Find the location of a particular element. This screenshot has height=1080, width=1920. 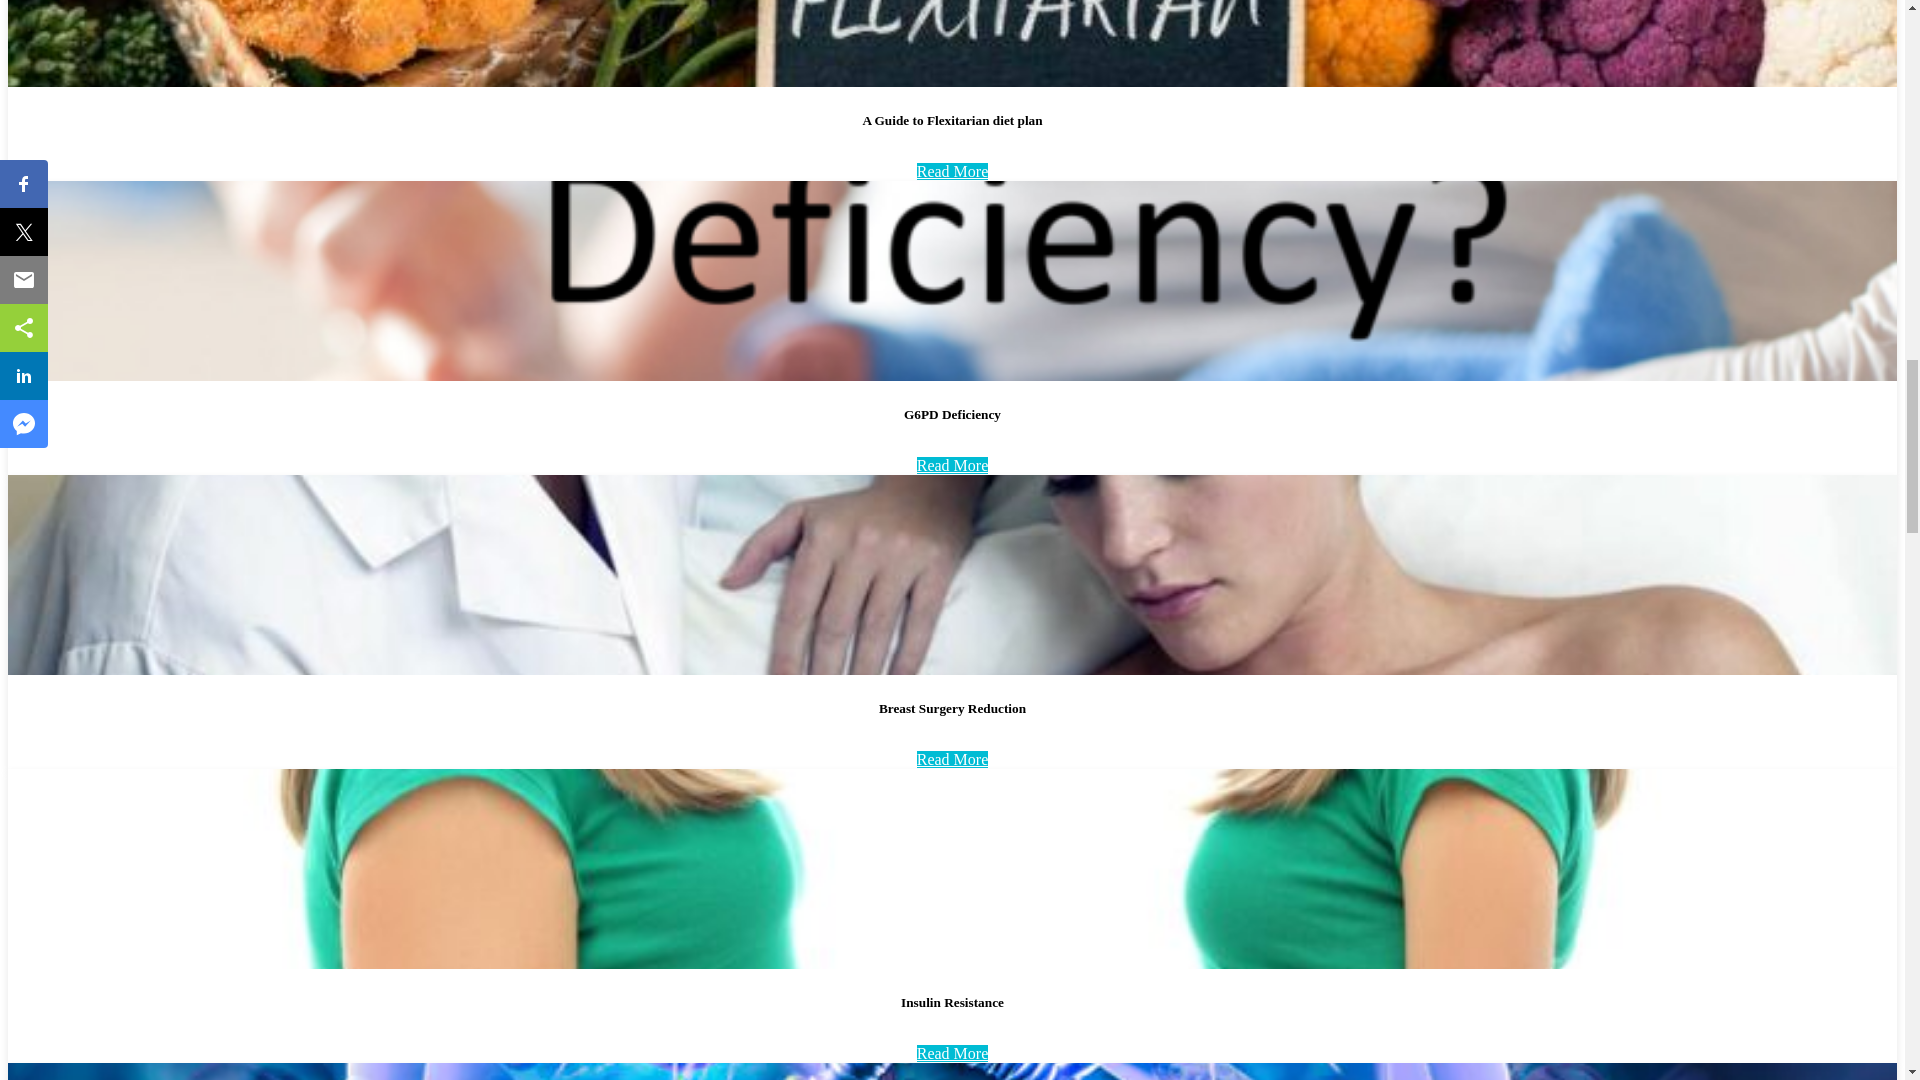

Read More is located at coordinates (952, 1053).